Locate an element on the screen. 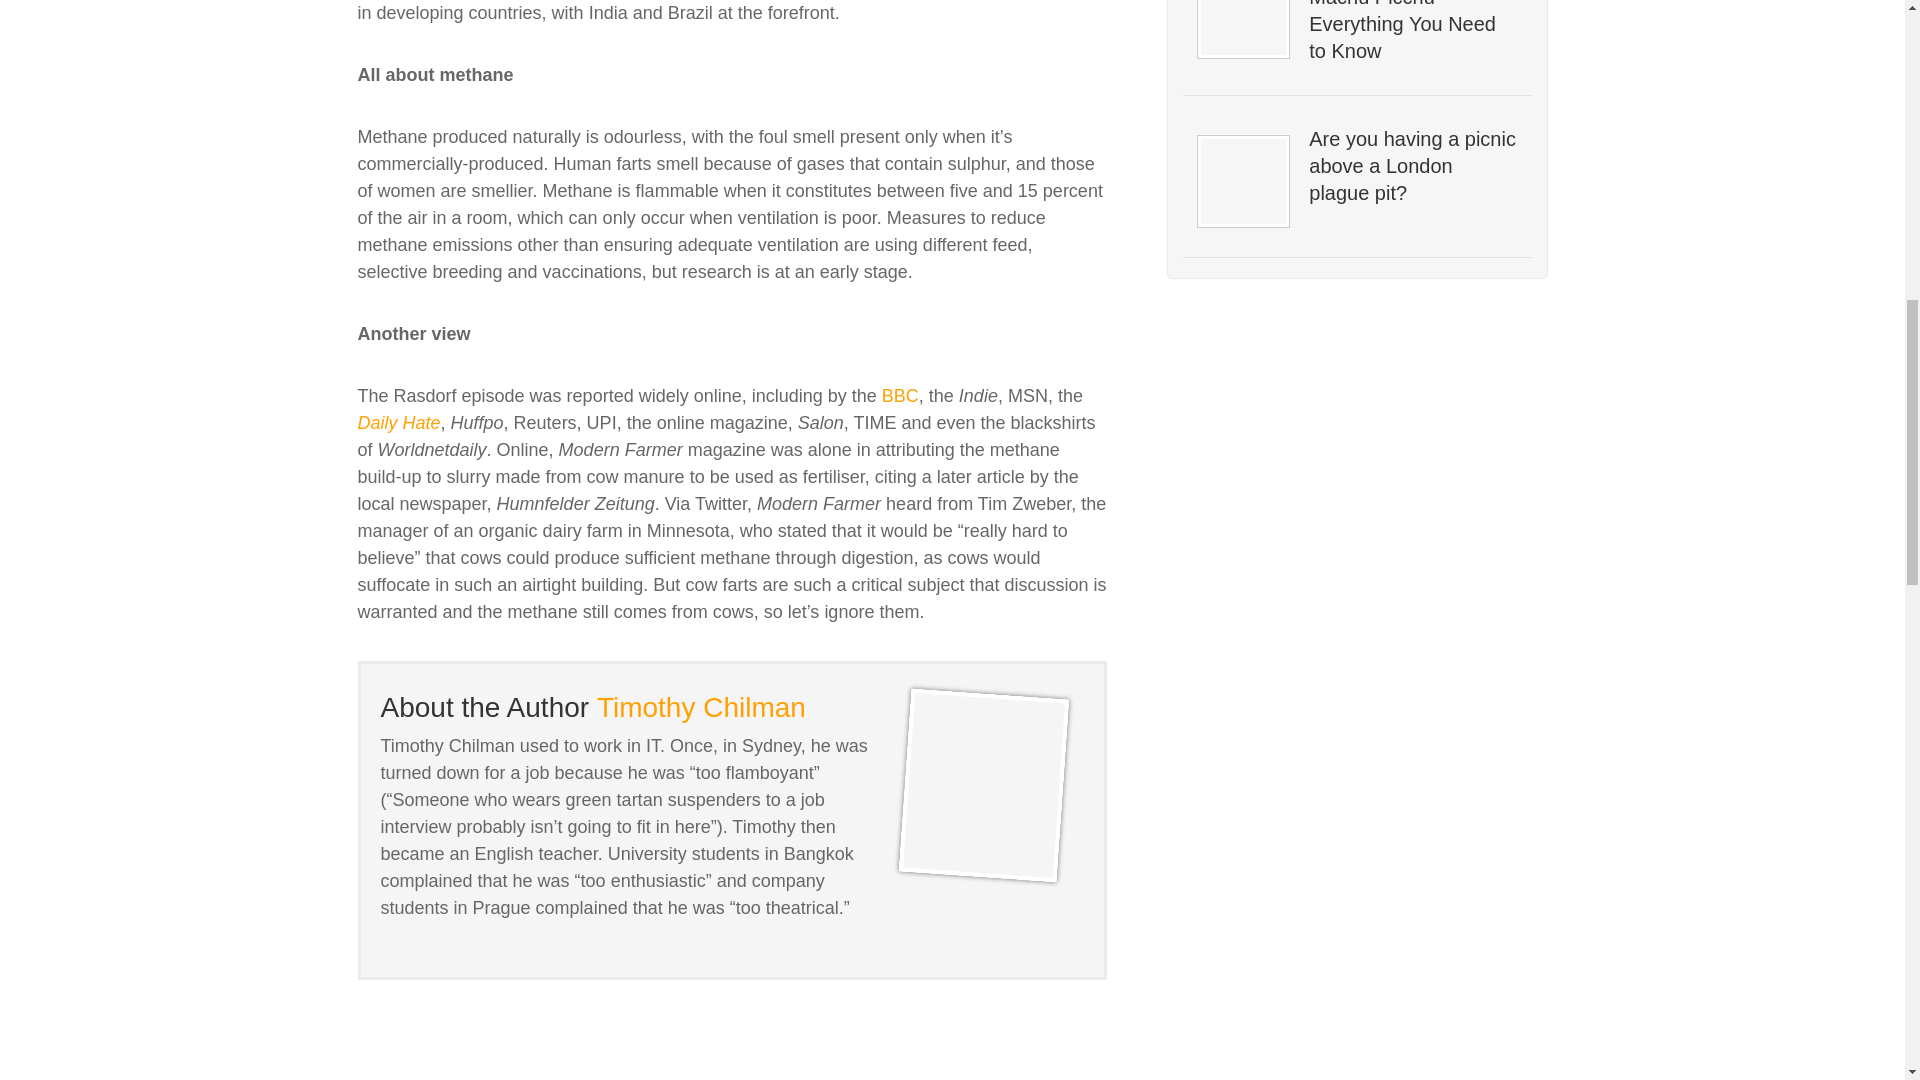 The image size is (1920, 1080). Daily Hate is located at coordinates (399, 422).